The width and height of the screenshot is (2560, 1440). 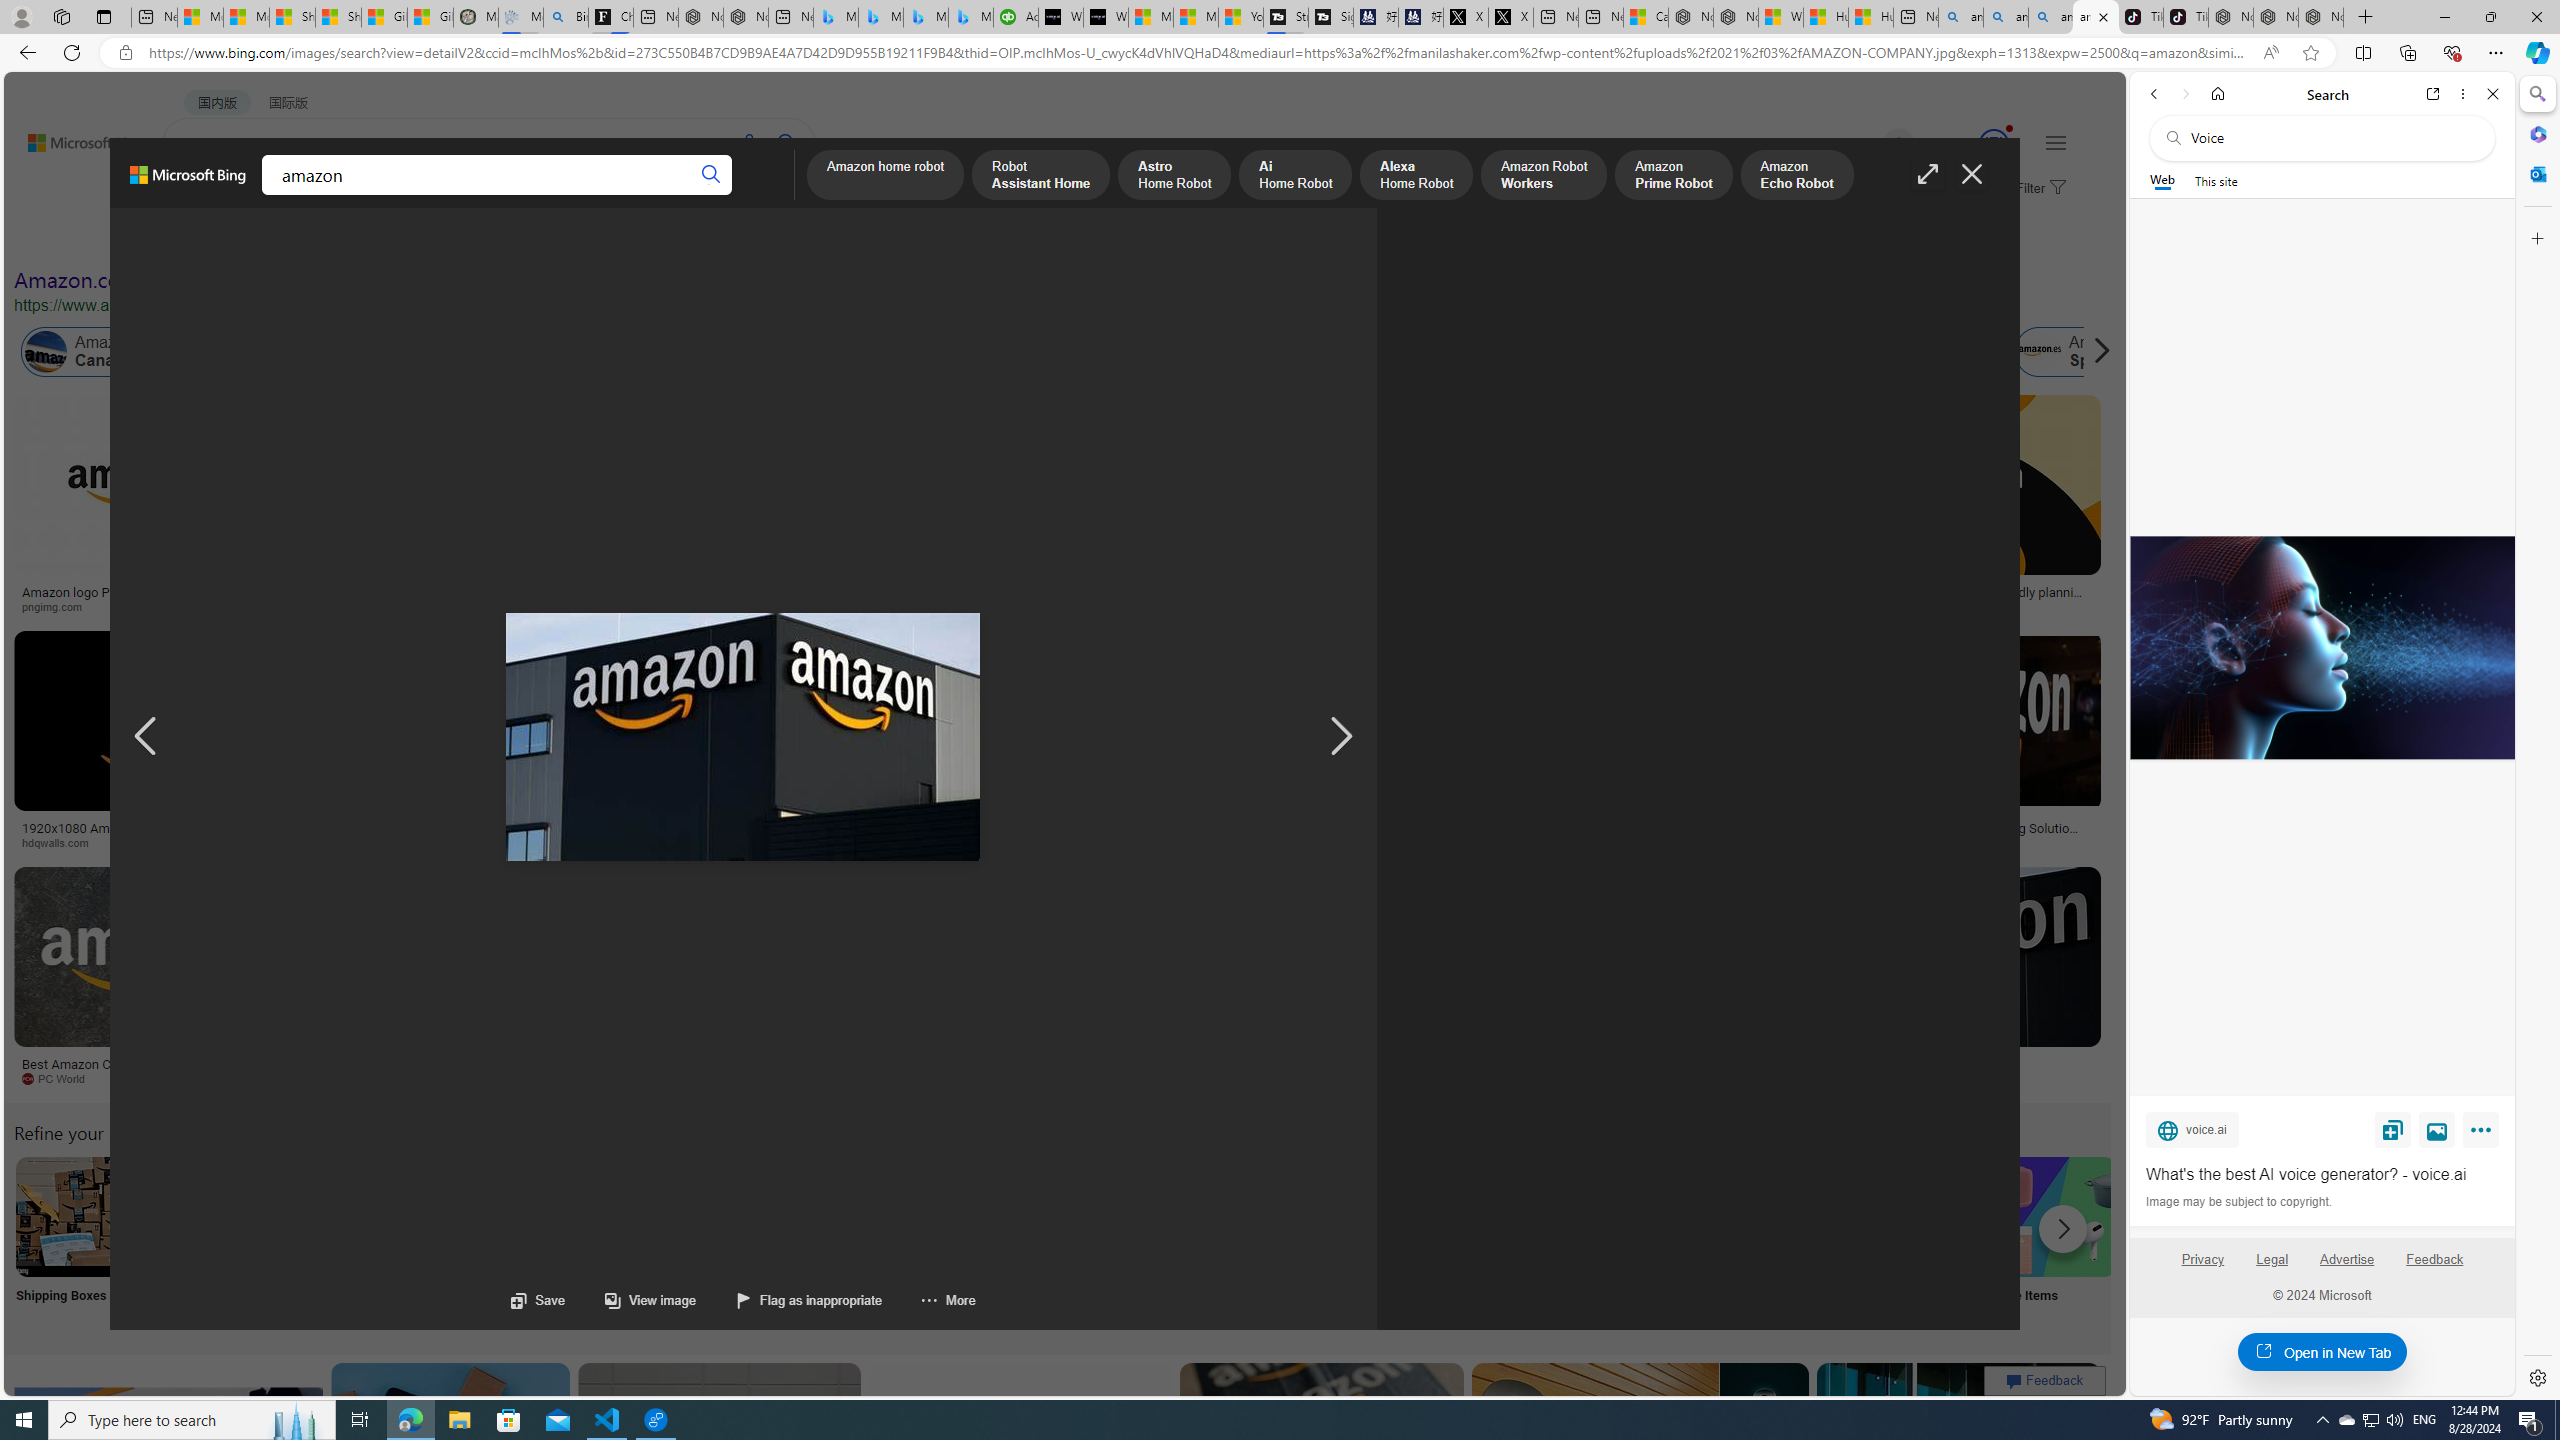 What do you see at coordinates (146, 737) in the screenshot?
I see `AutomationID: navl` at bounding box center [146, 737].